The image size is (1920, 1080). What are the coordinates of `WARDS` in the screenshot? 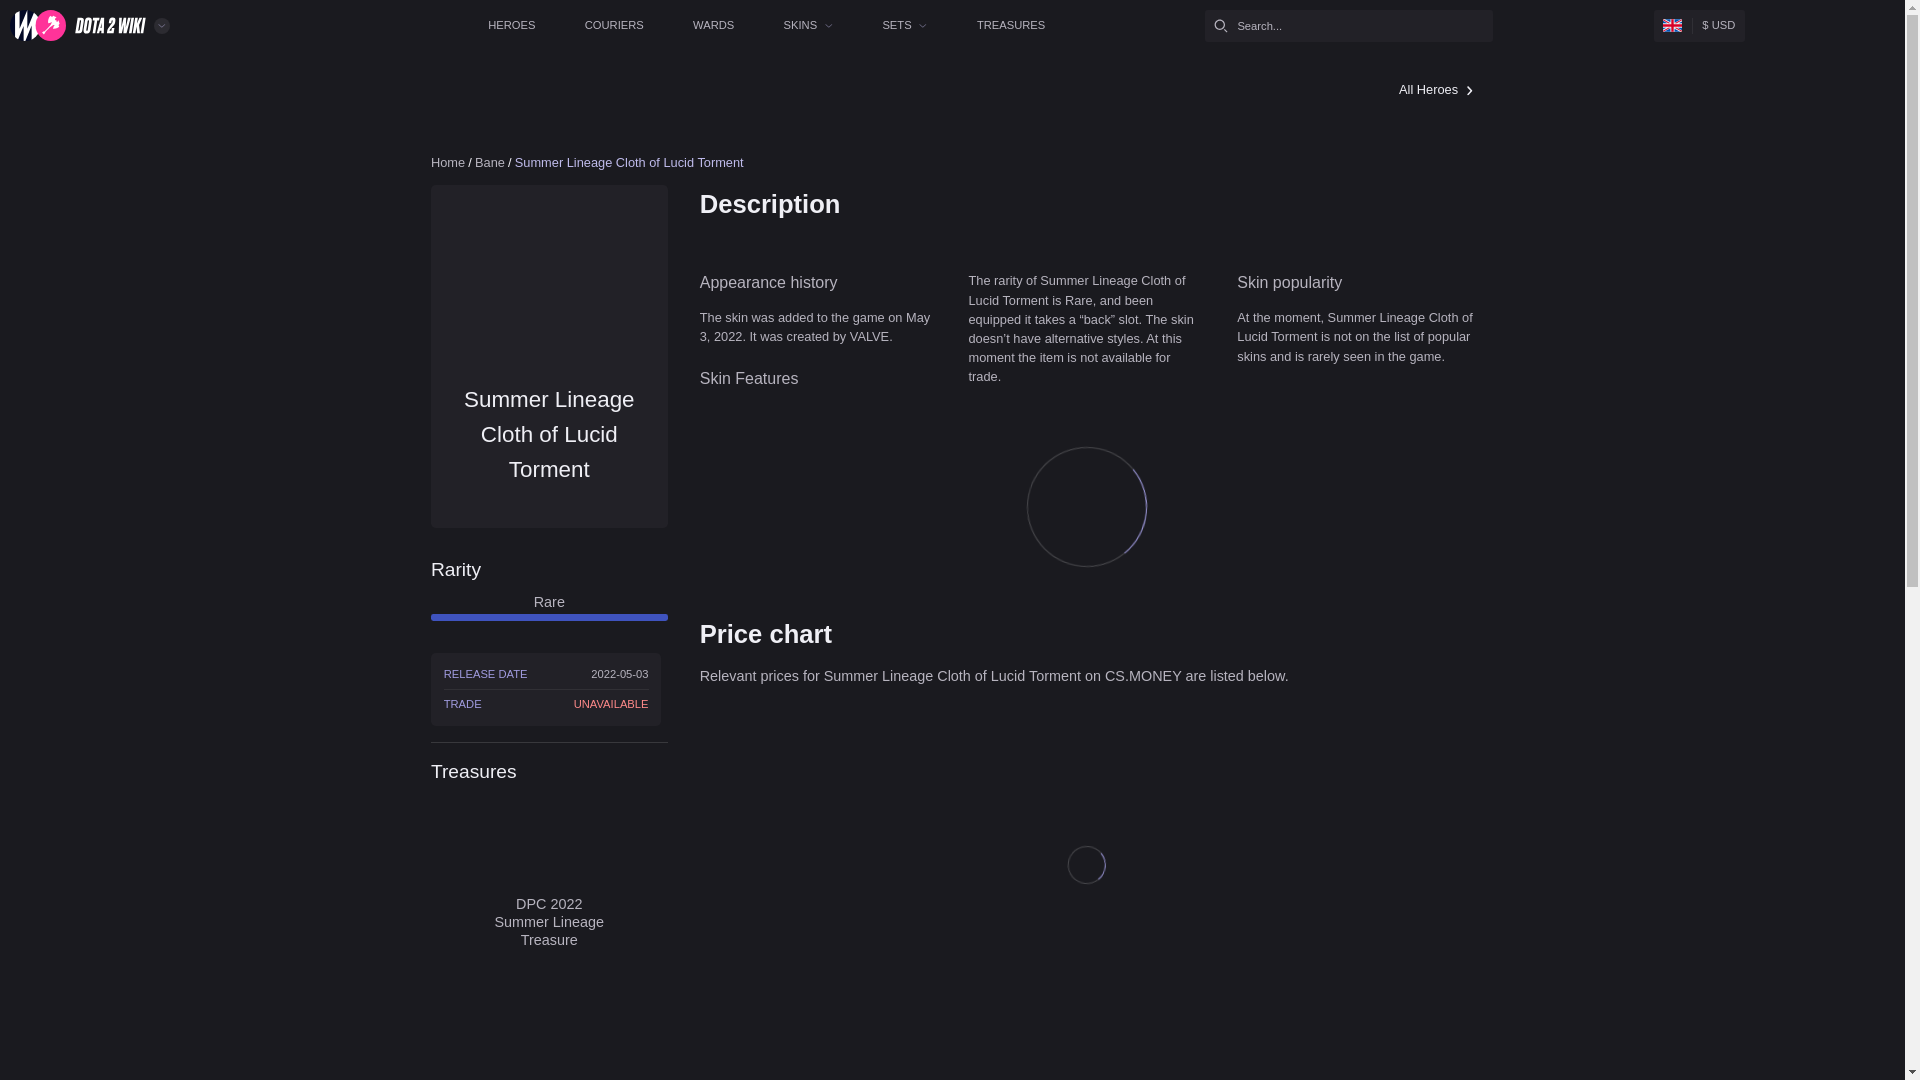 It's located at (892, 31).